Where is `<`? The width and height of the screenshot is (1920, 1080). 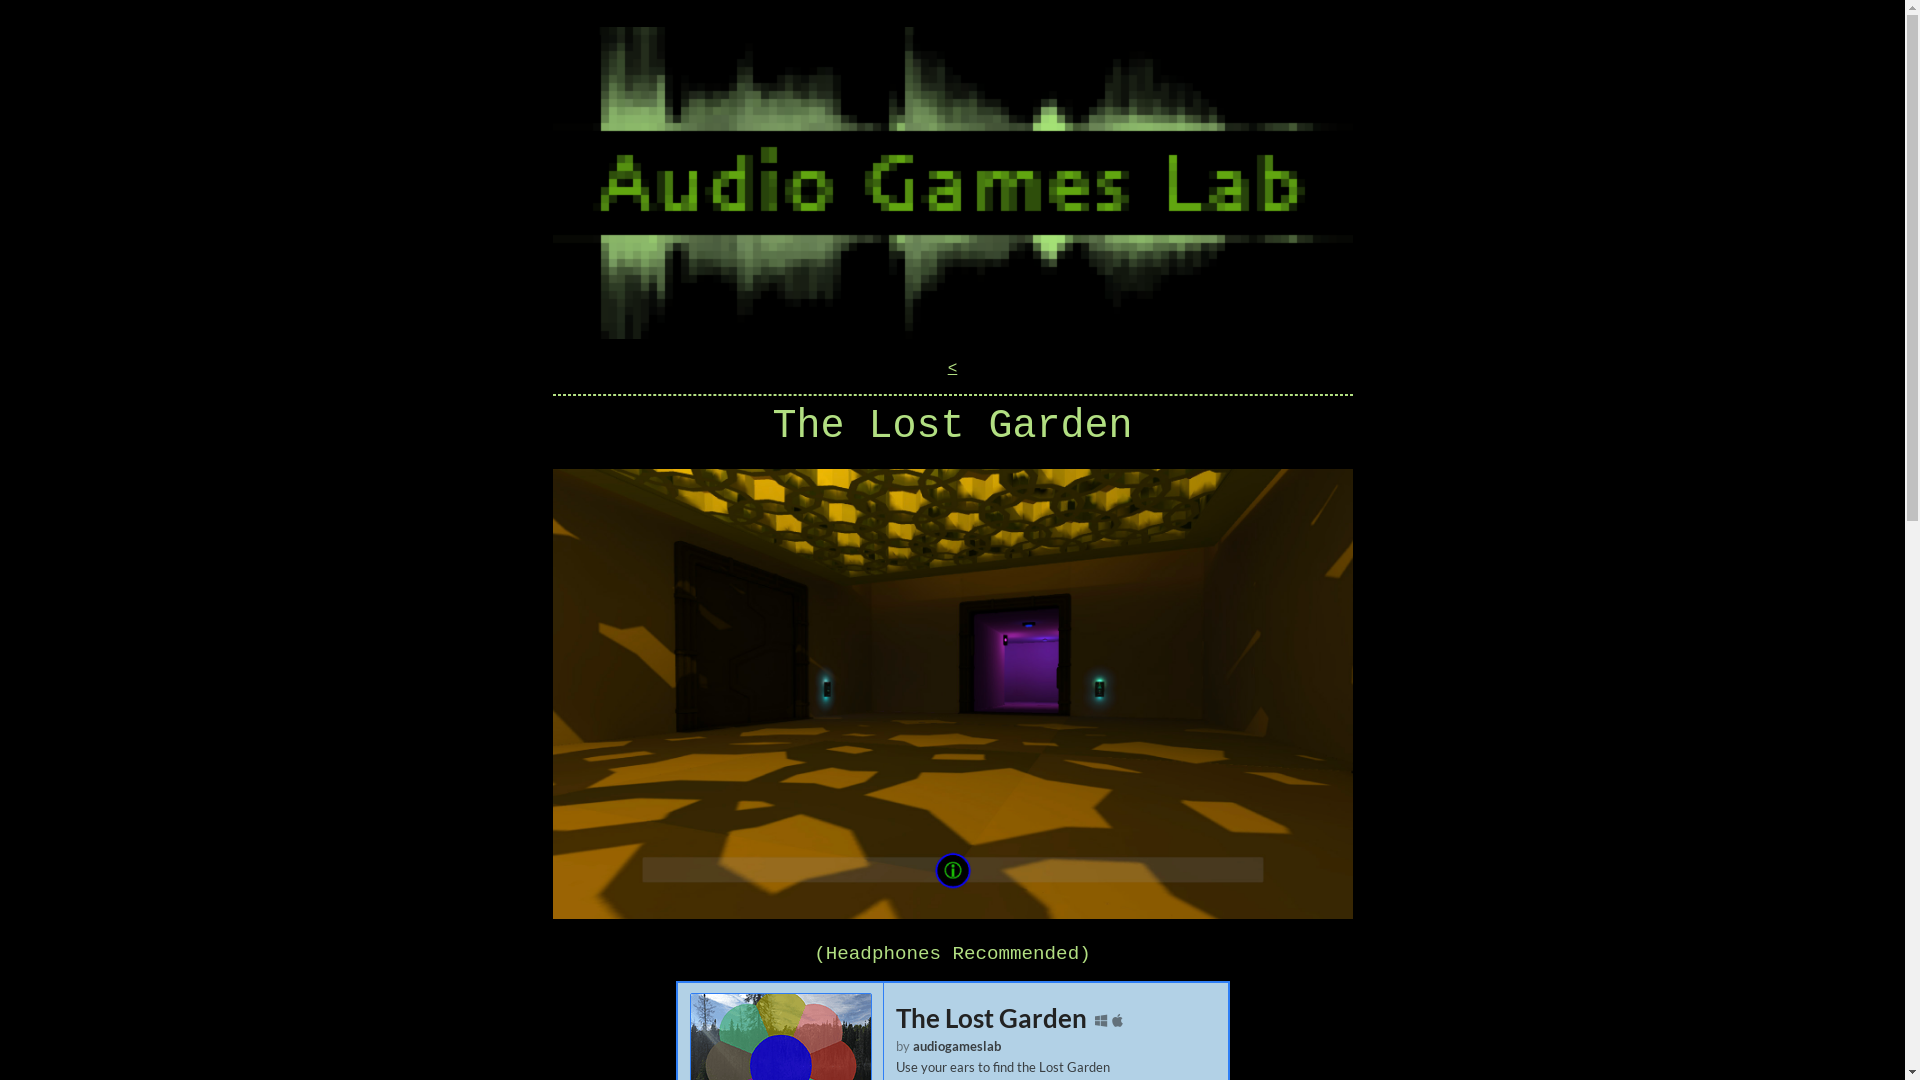
< is located at coordinates (953, 369).